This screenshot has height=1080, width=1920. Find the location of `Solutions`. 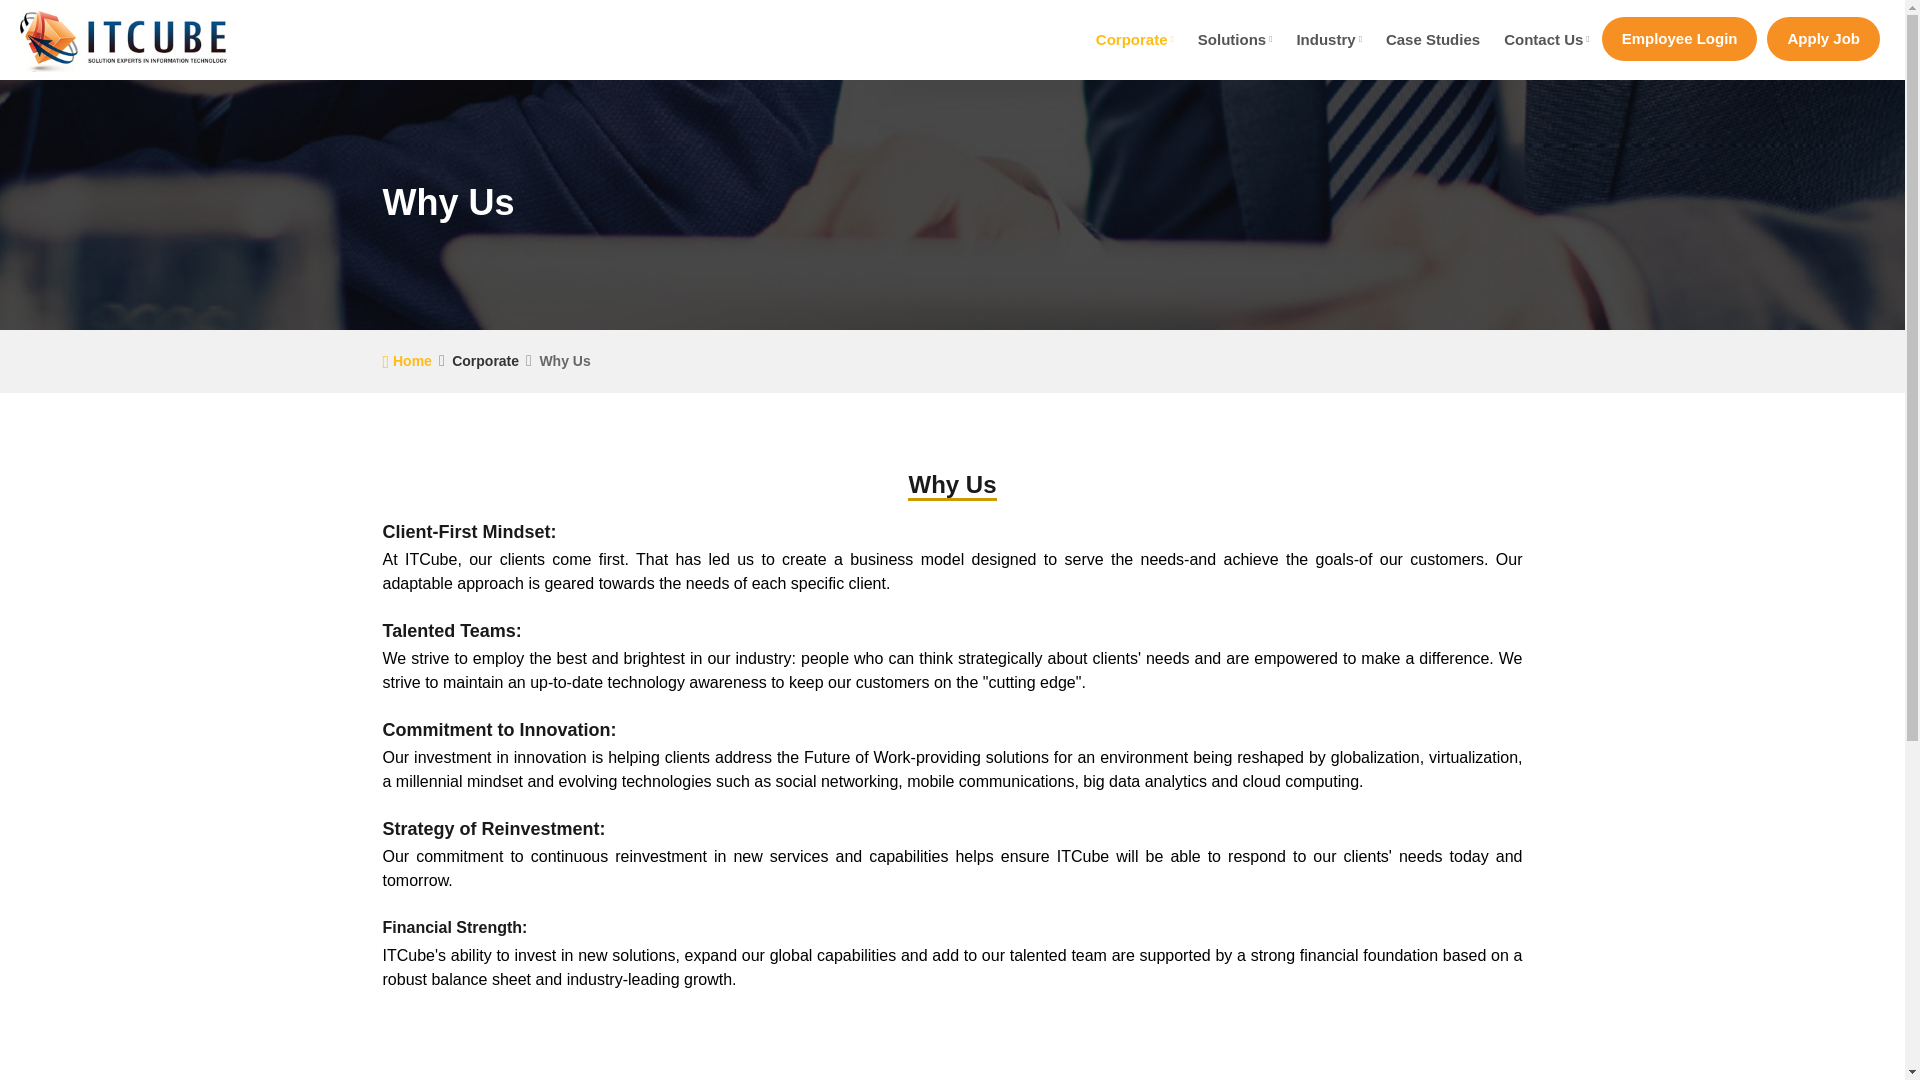

Solutions is located at coordinates (1235, 40).